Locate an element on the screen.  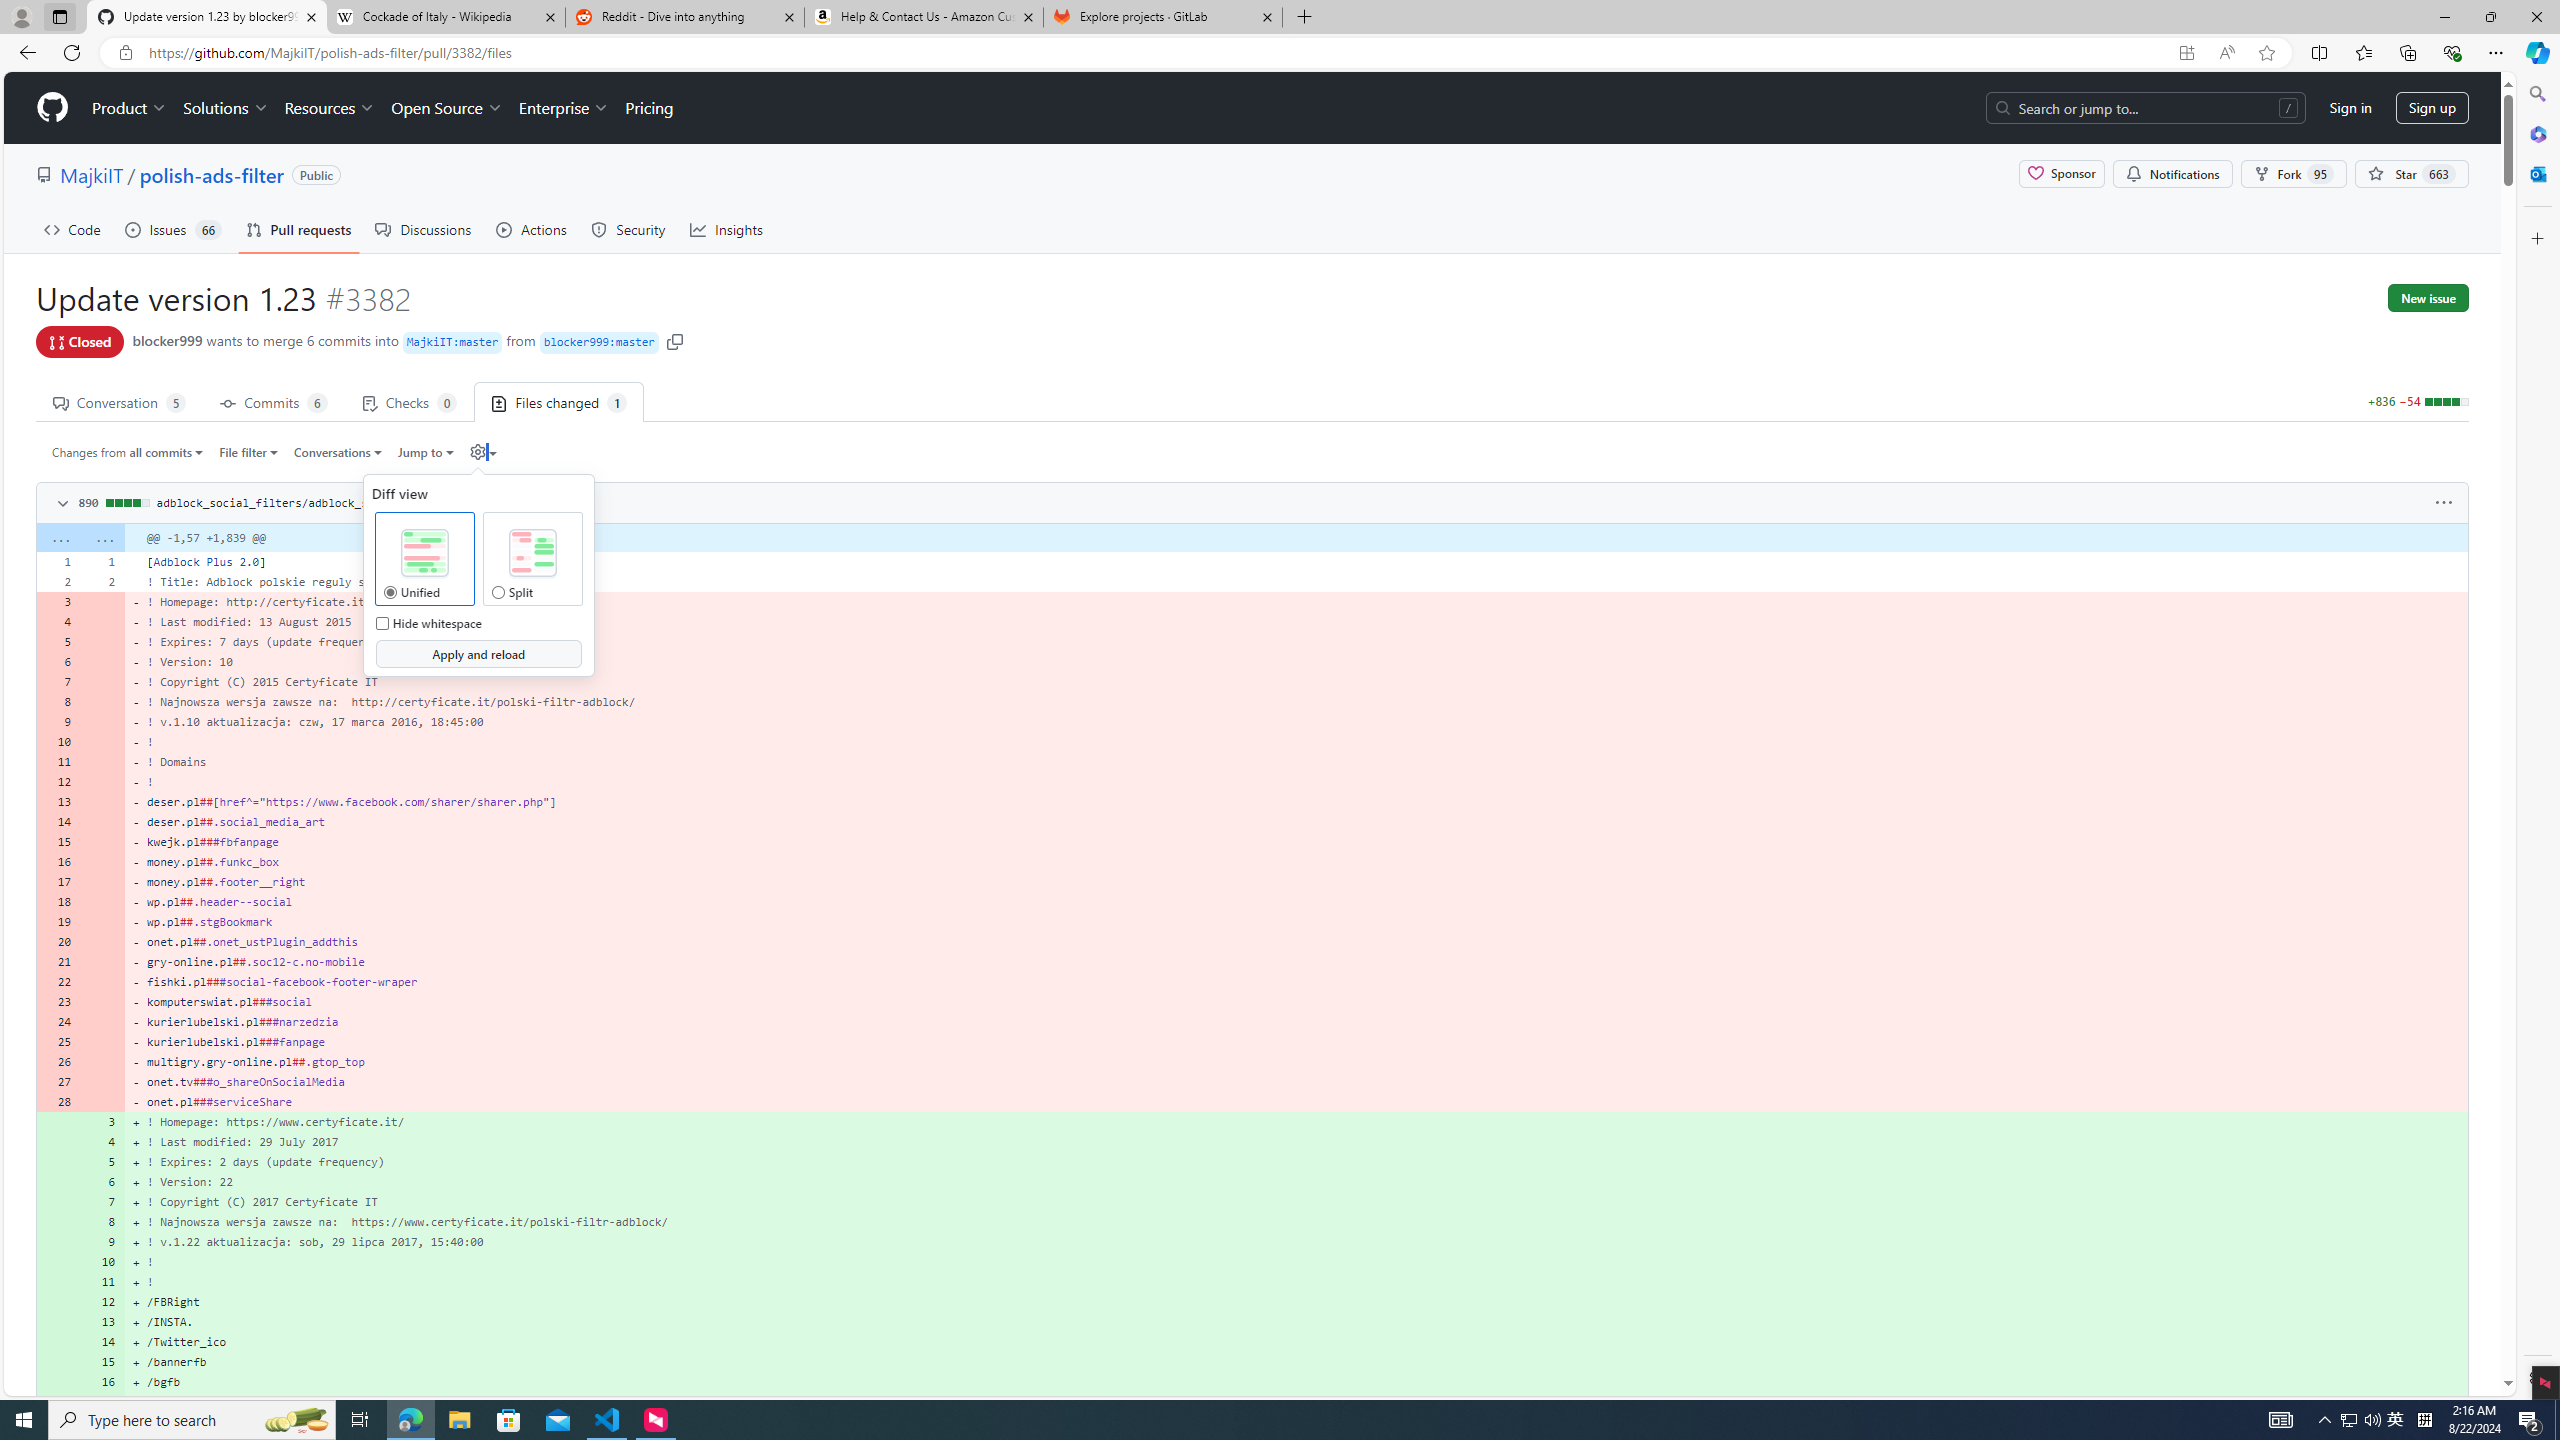
7 is located at coordinates (103, 1202).